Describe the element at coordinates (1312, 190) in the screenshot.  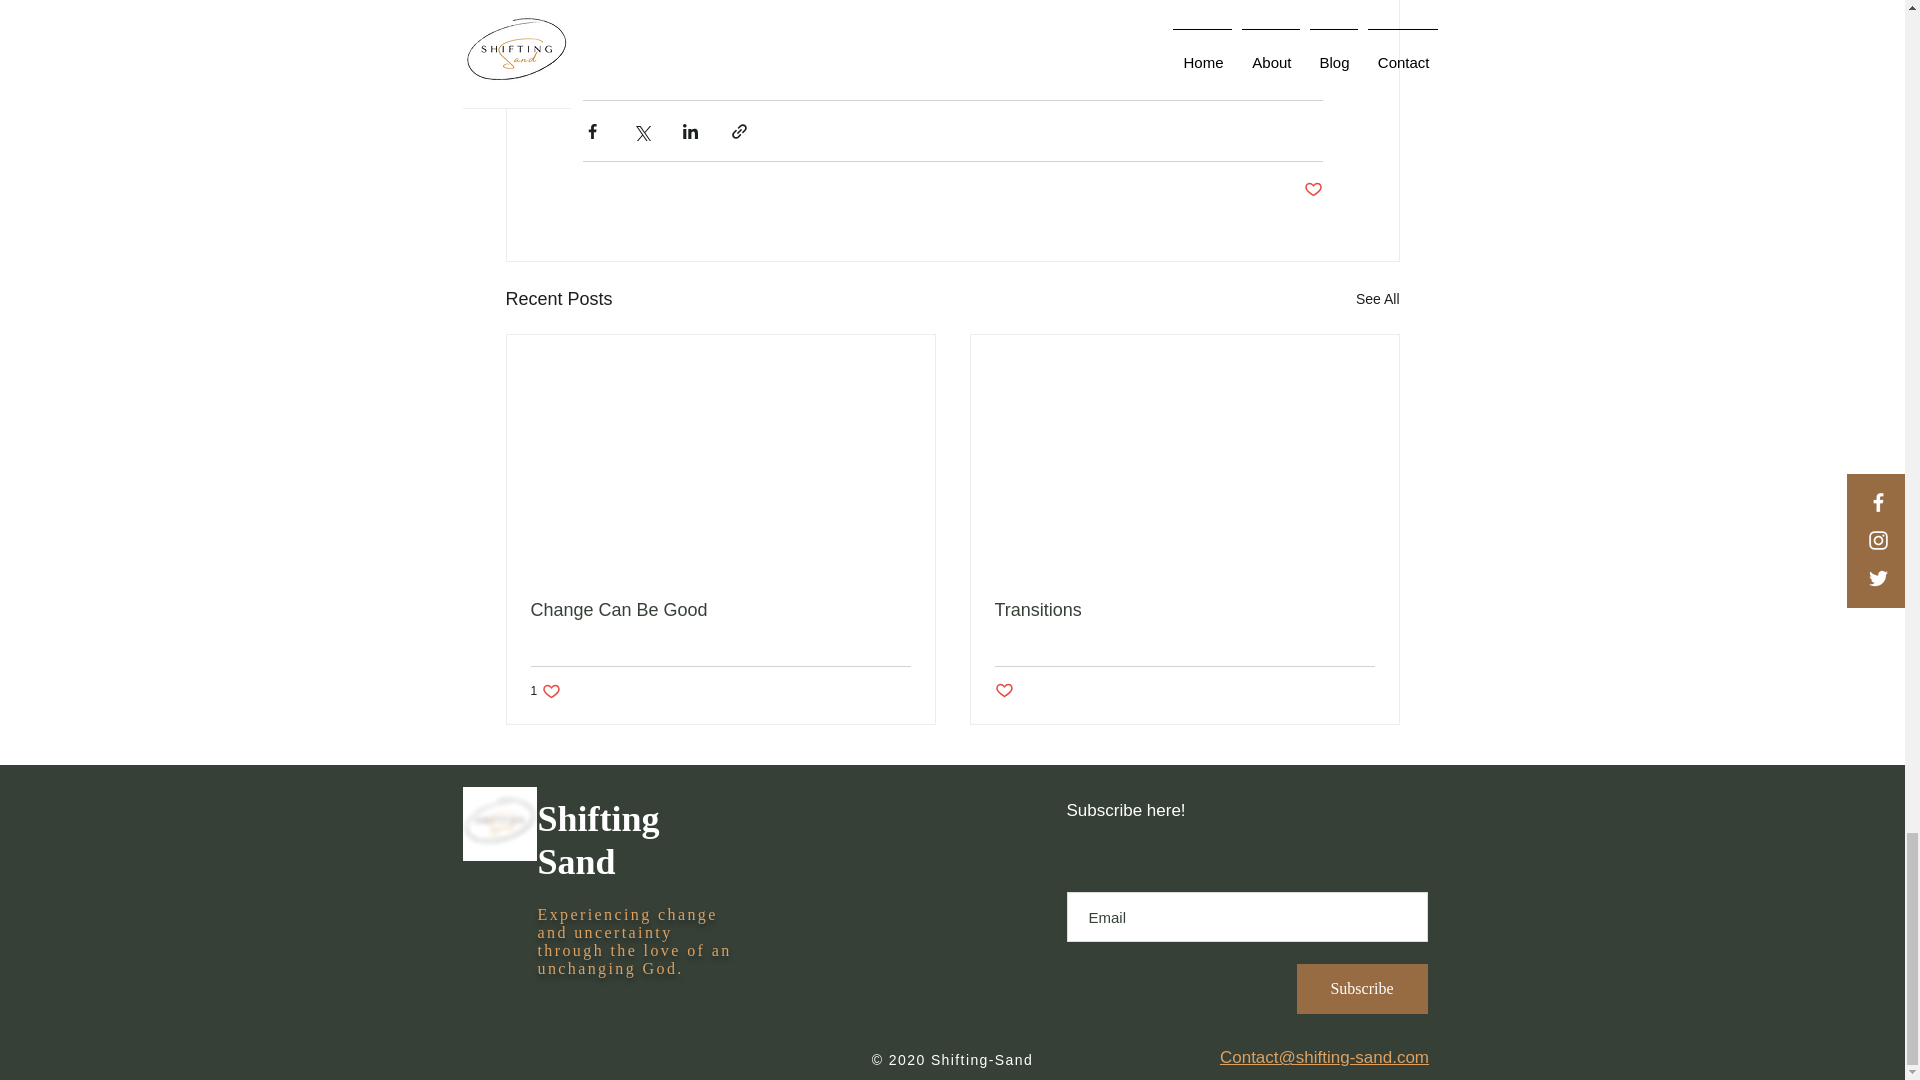
I see `Transitions` at that location.